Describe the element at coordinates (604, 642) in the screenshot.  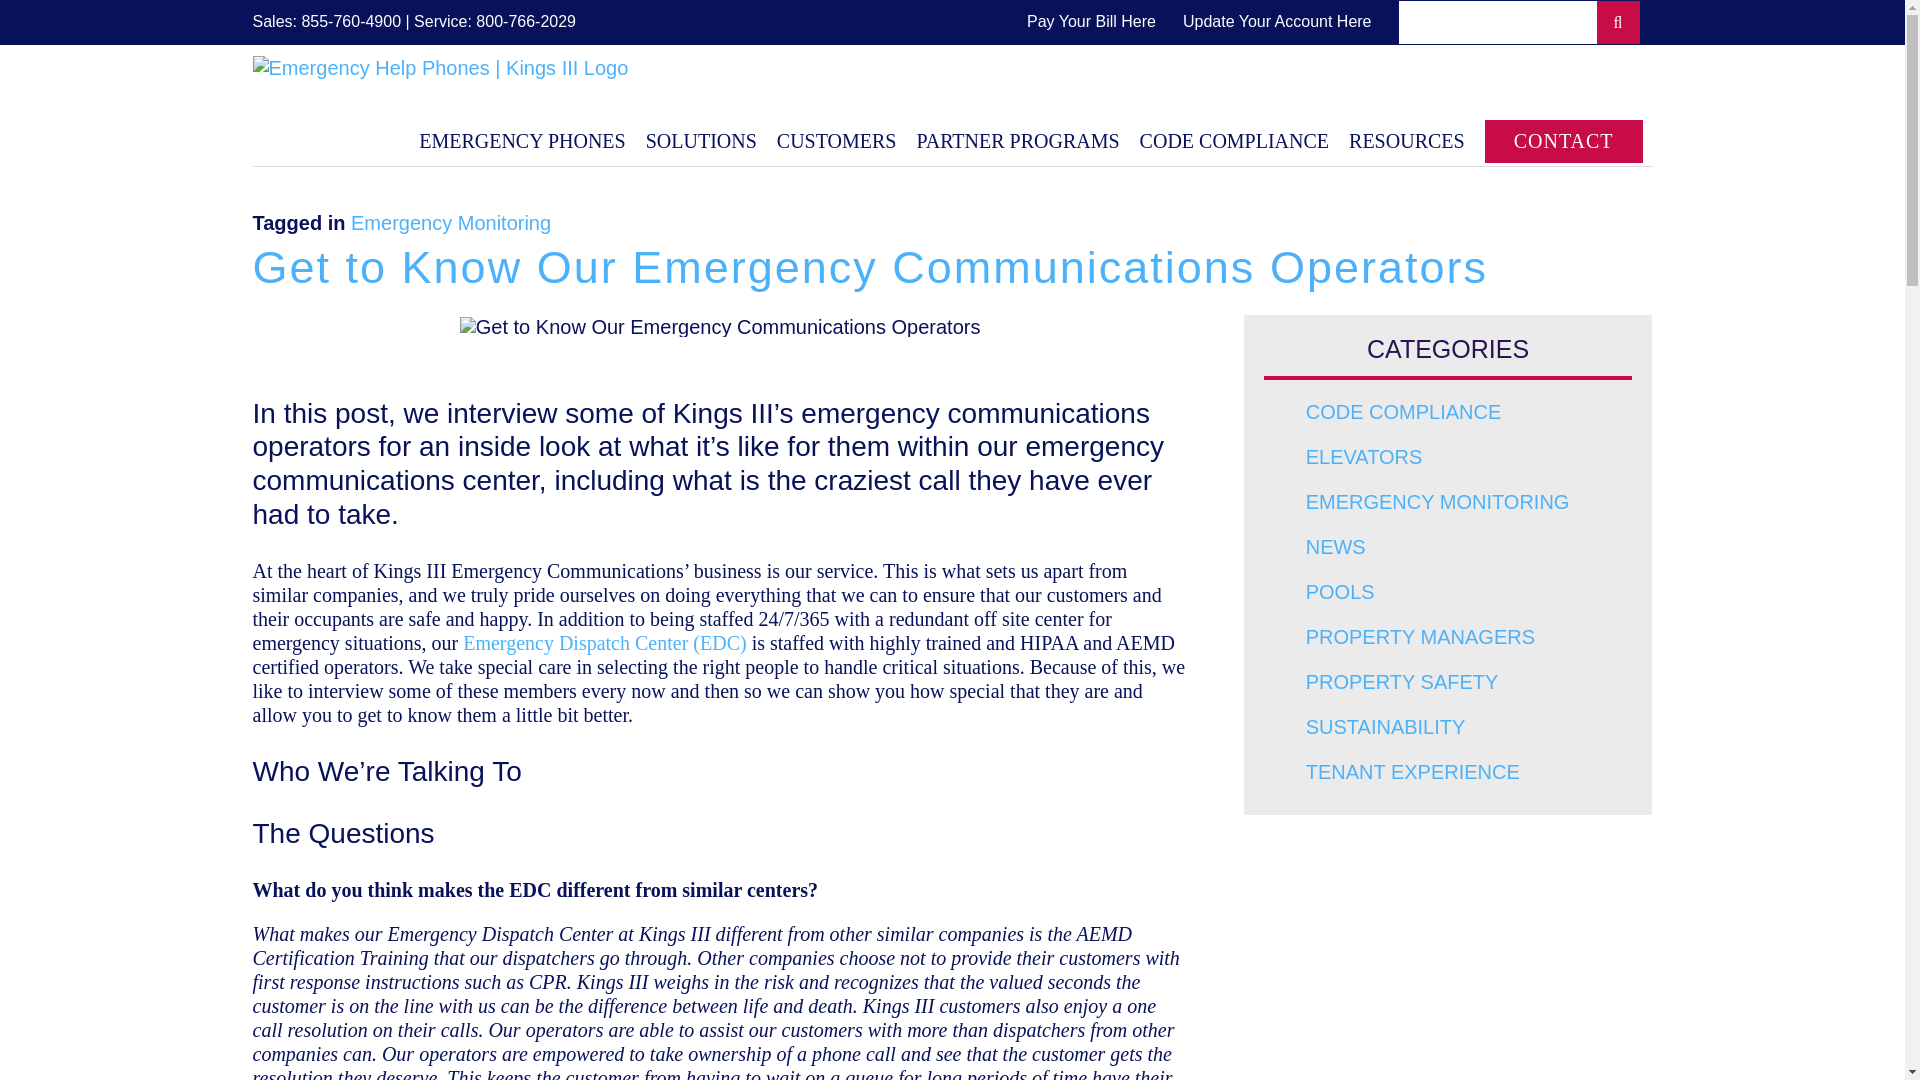
I see `Kings III Emergency Dispatch Center` at that location.